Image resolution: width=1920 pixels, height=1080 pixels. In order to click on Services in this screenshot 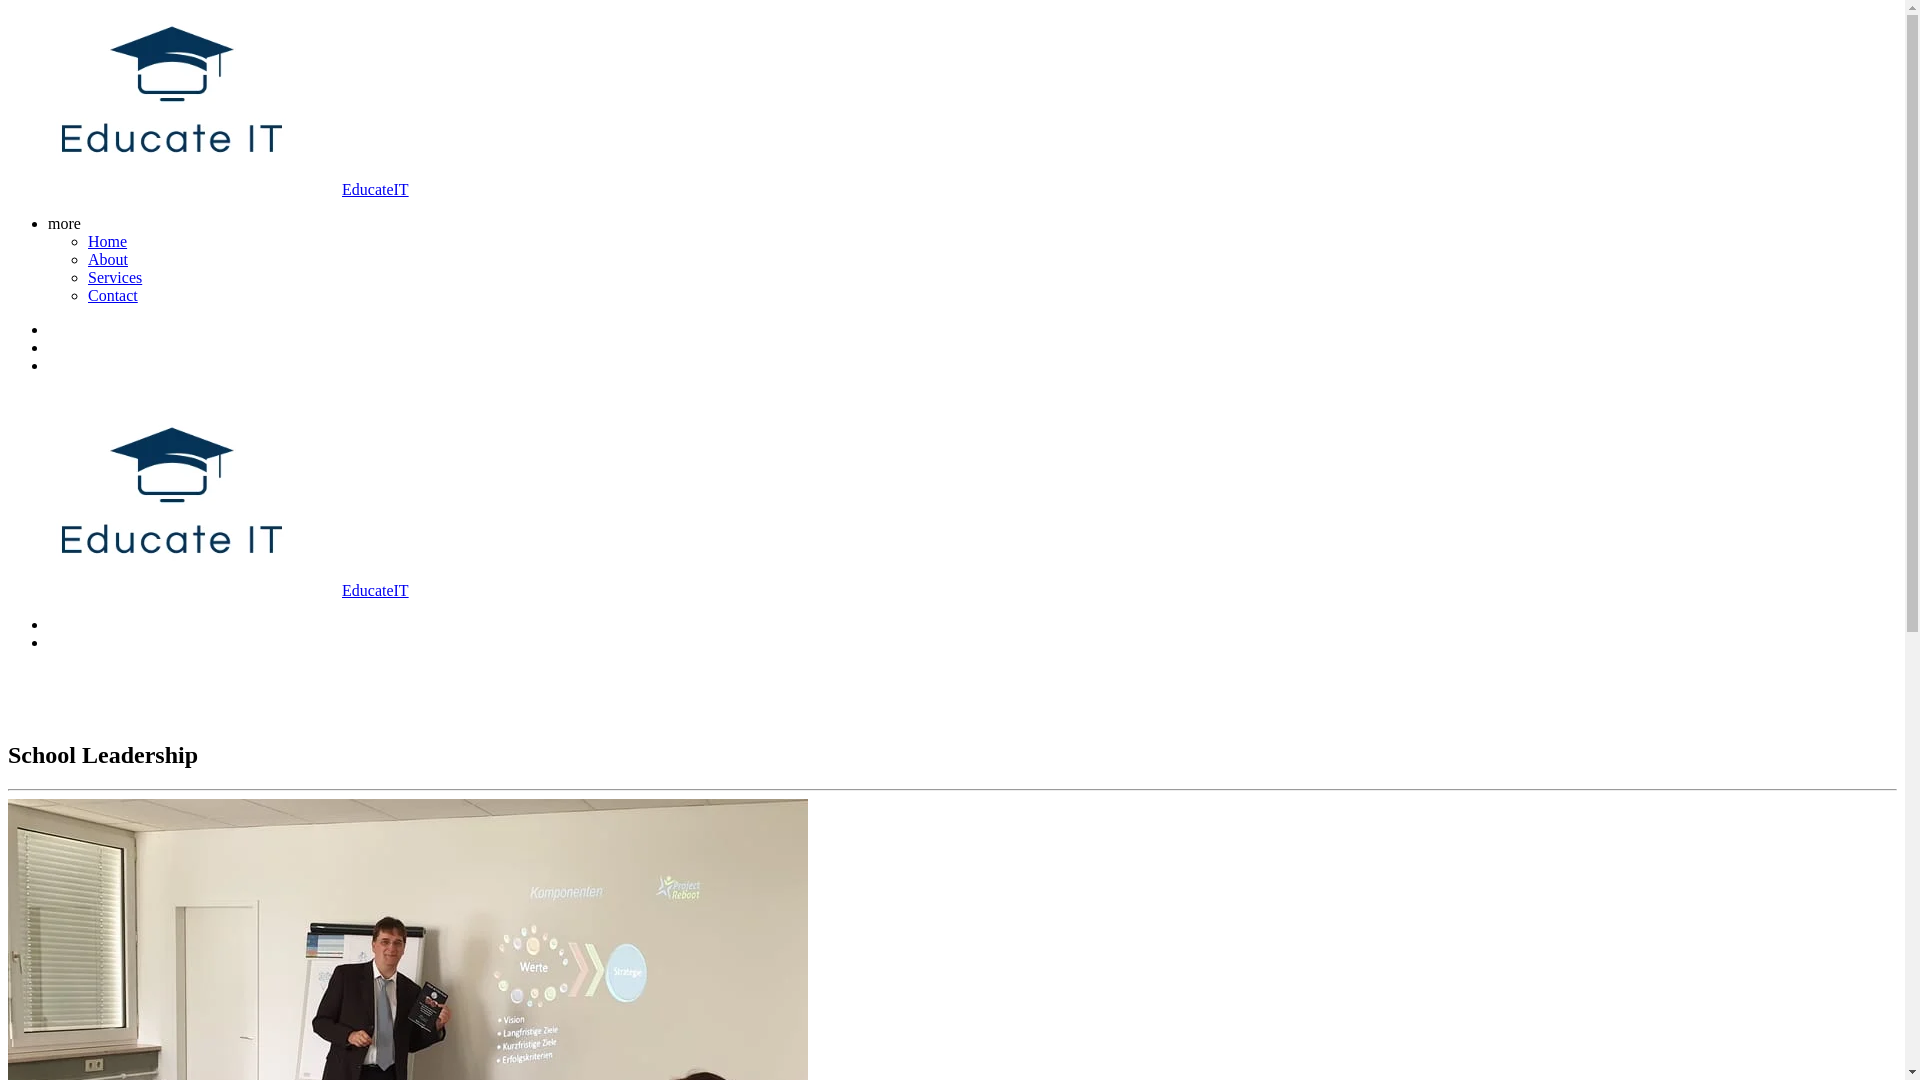, I will do `click(115, 278)`.